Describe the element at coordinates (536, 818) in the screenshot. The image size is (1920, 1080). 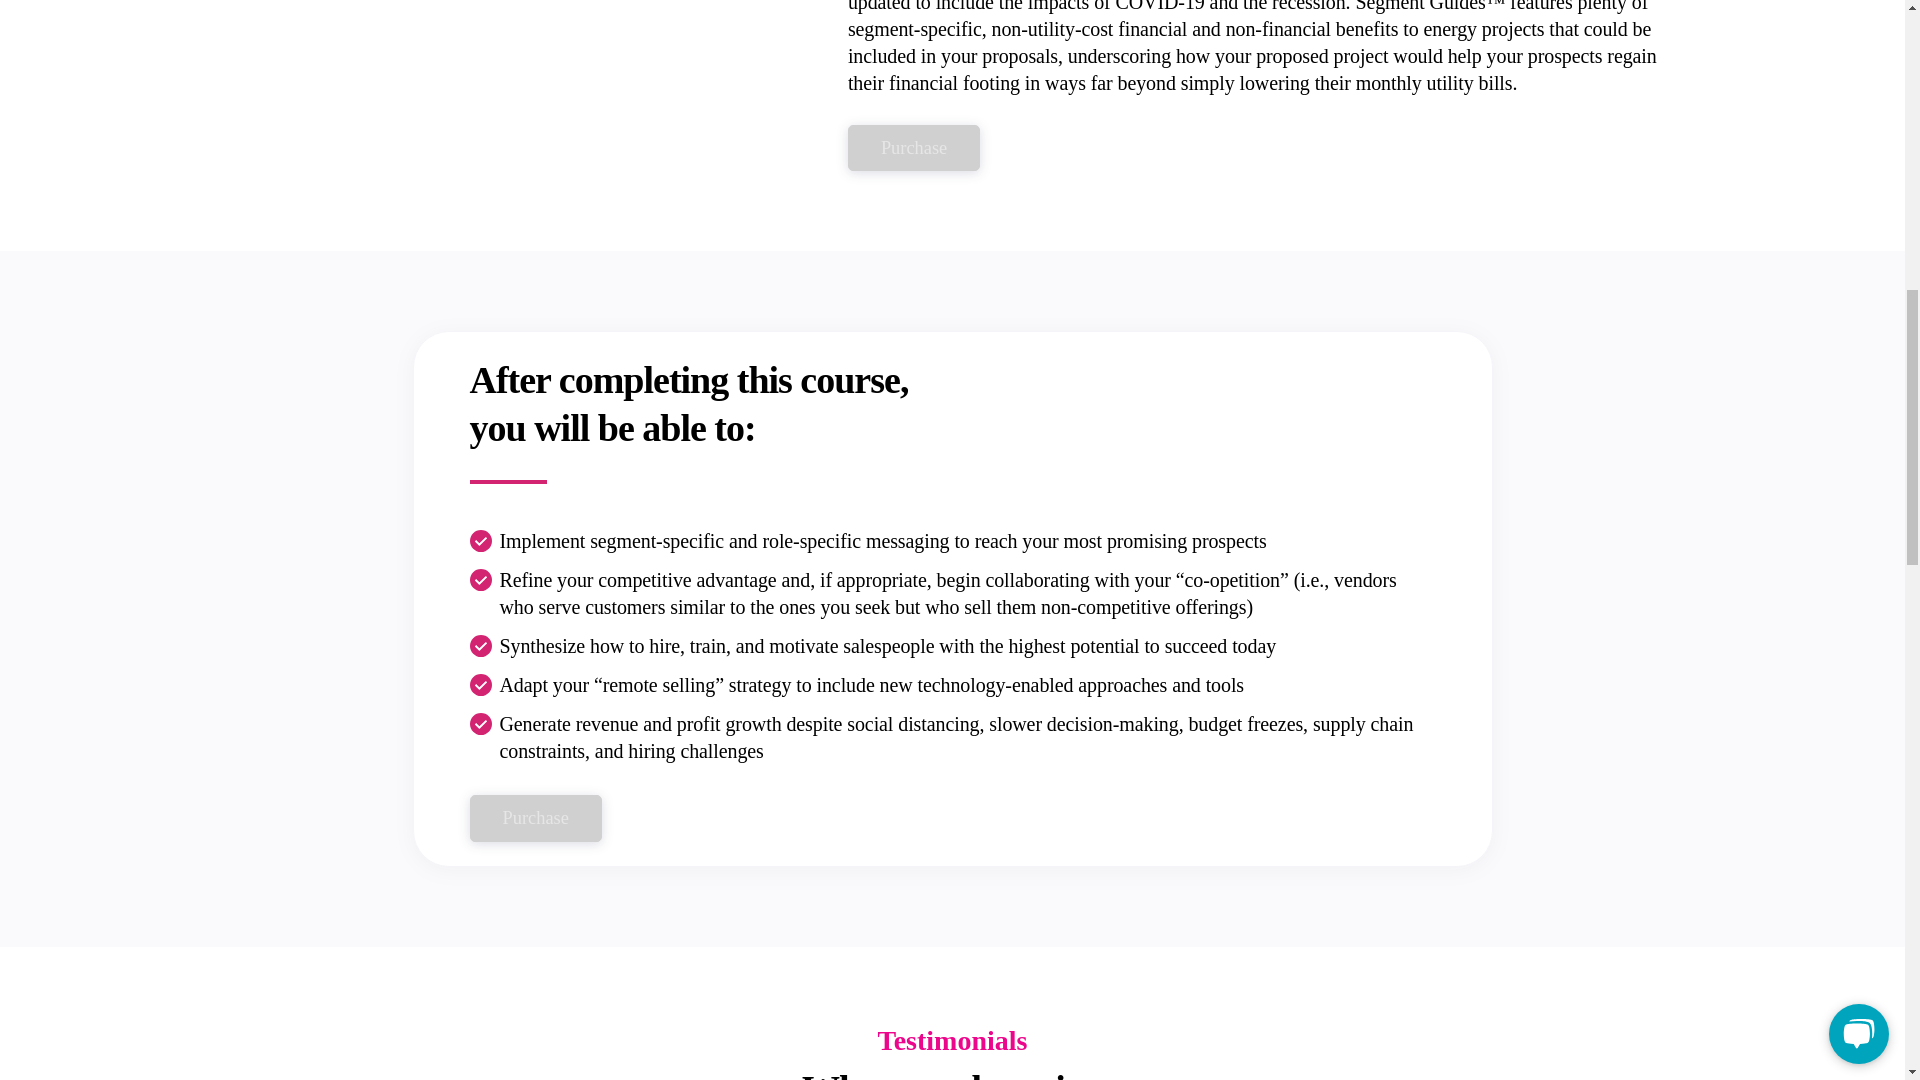
I see `Purchase` at that location.